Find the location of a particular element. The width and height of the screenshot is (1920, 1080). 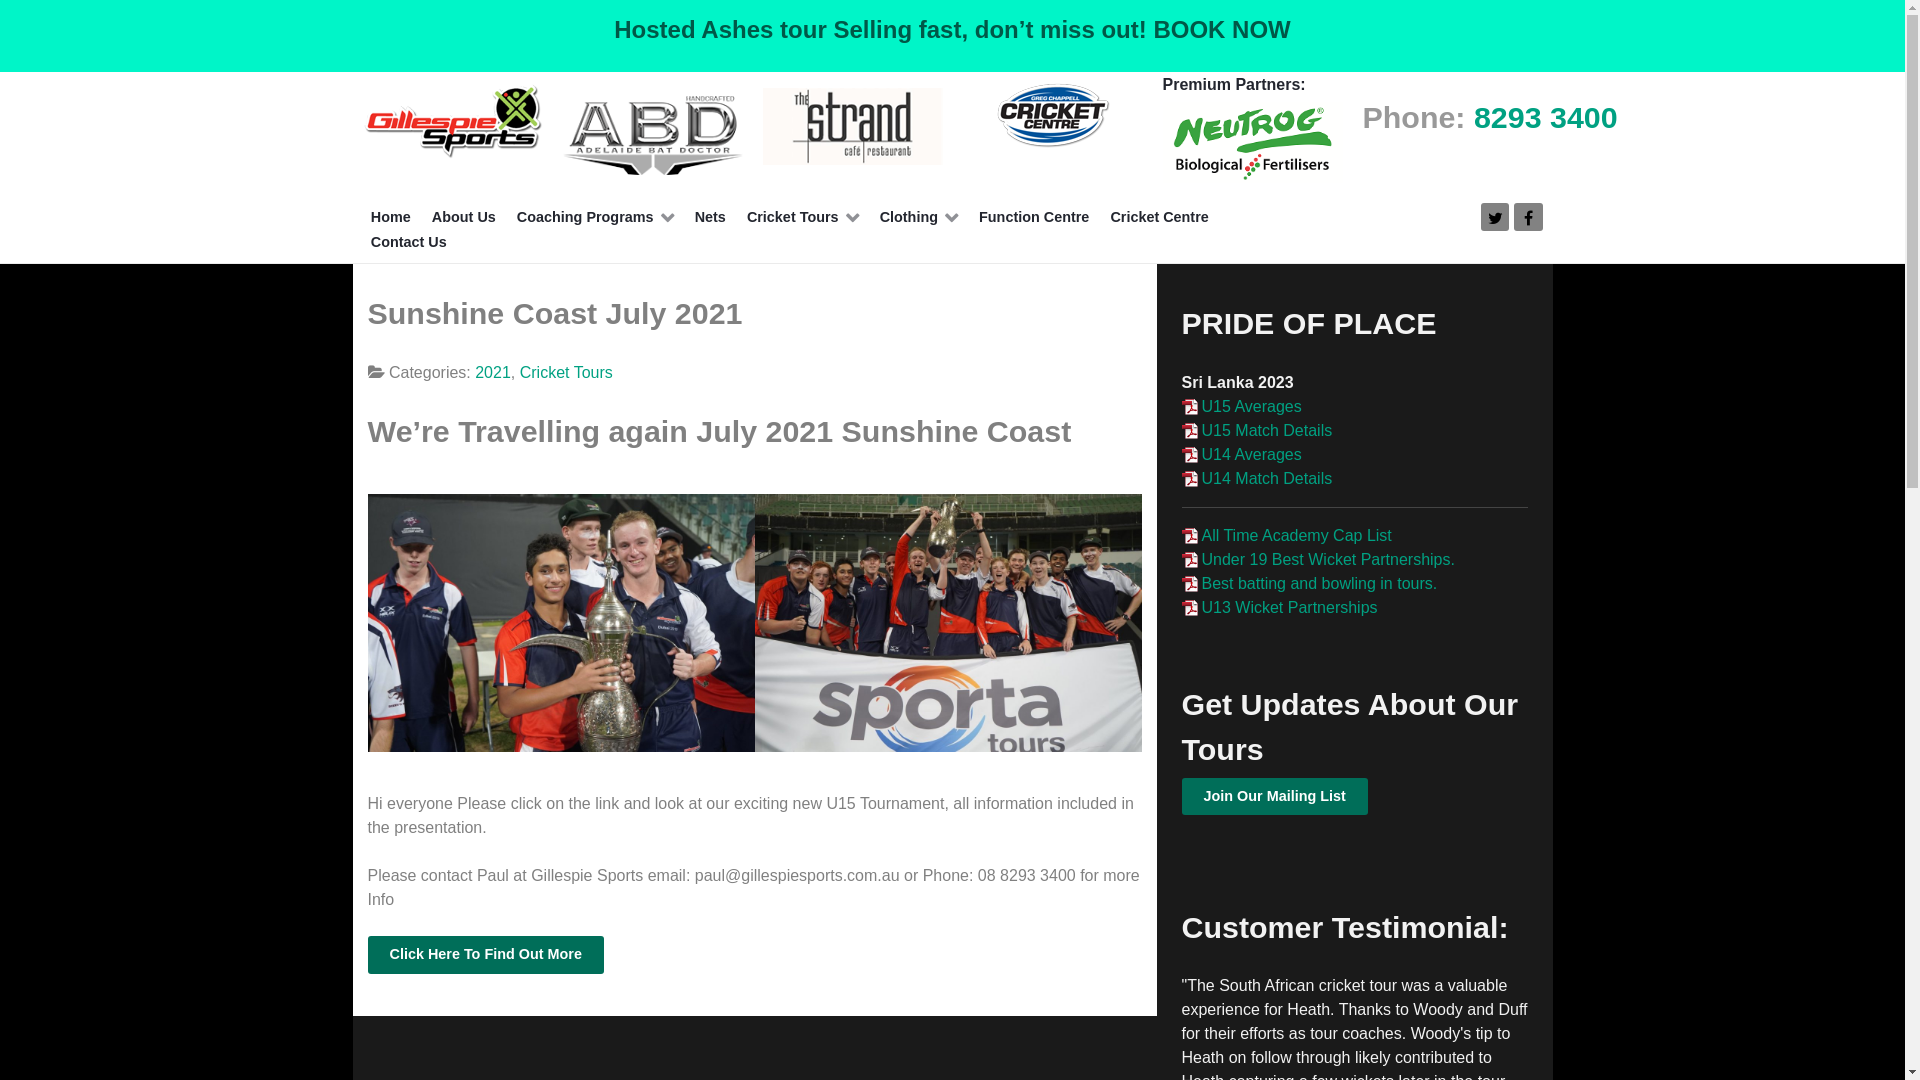

2021 is located at coordinates (493, 372).